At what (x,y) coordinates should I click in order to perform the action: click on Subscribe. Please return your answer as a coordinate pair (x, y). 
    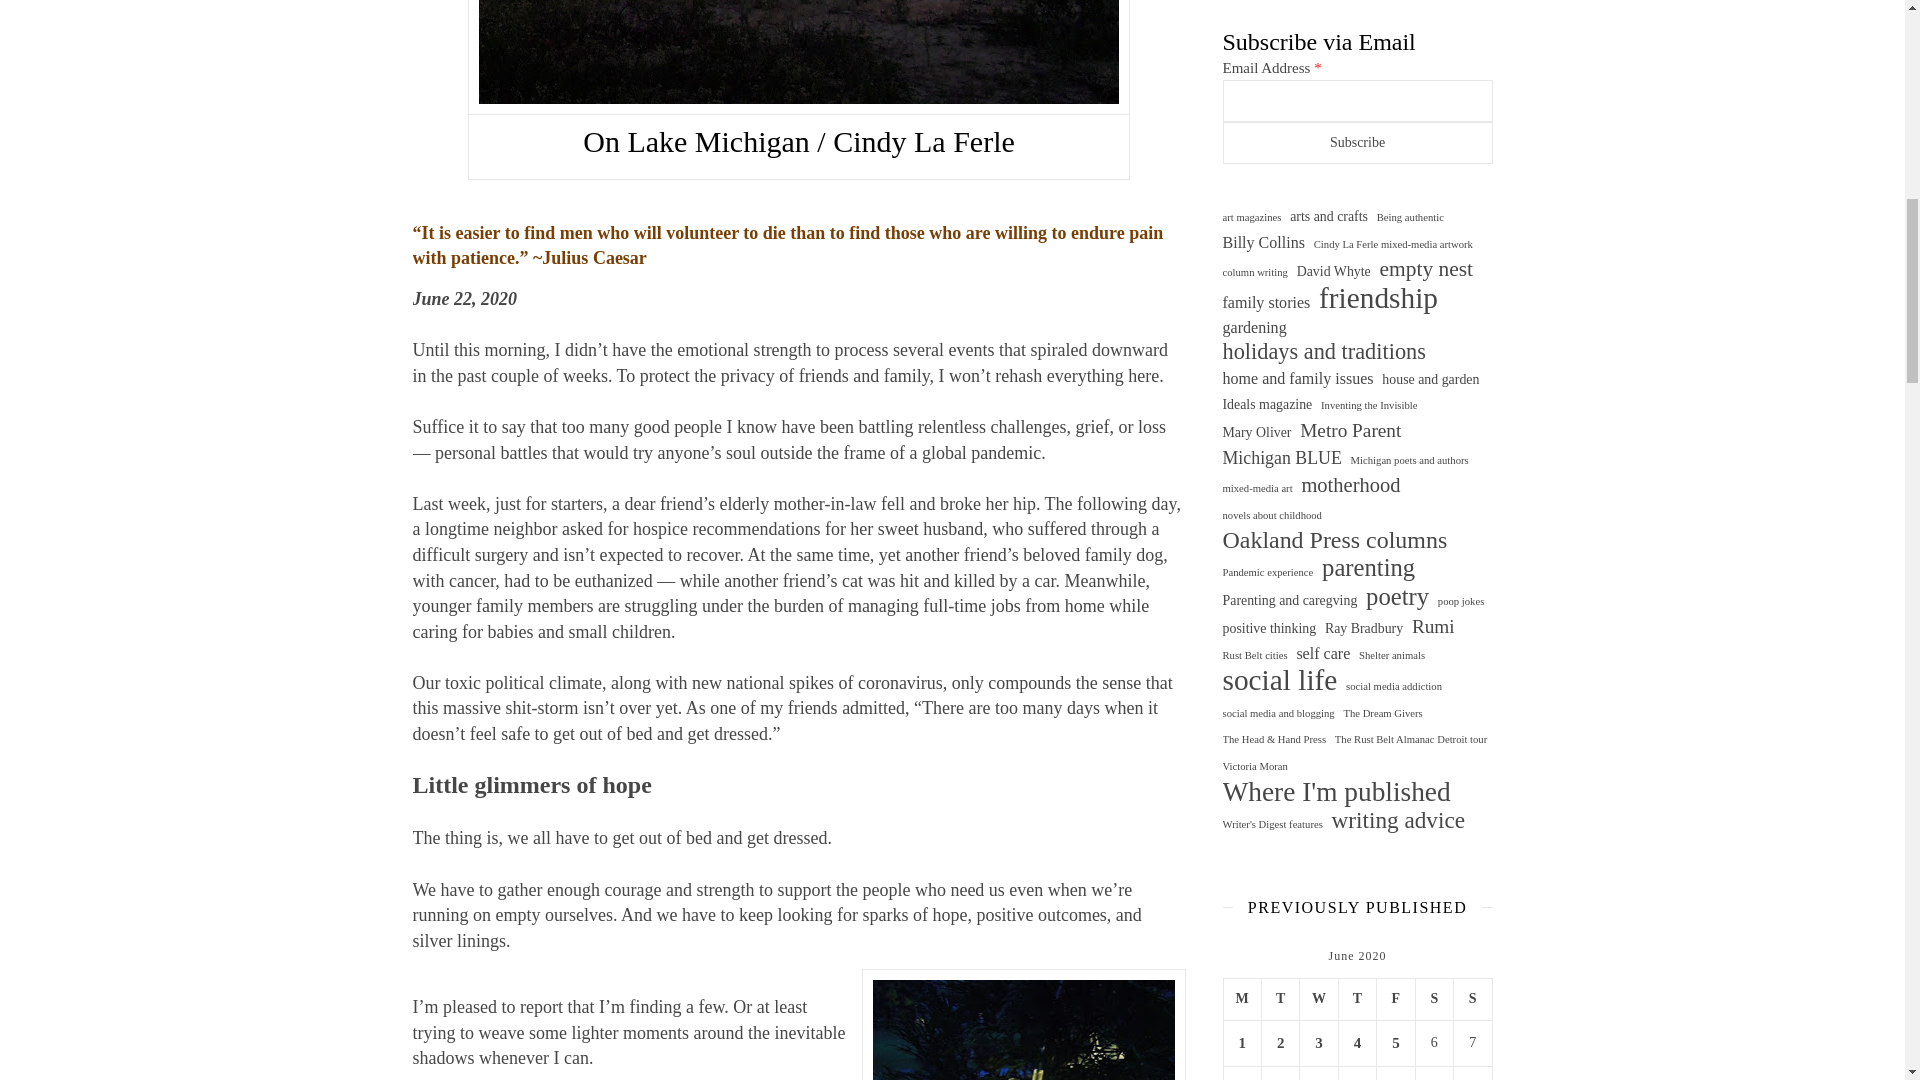
    Looking at the image, I should click on (1356, 143).